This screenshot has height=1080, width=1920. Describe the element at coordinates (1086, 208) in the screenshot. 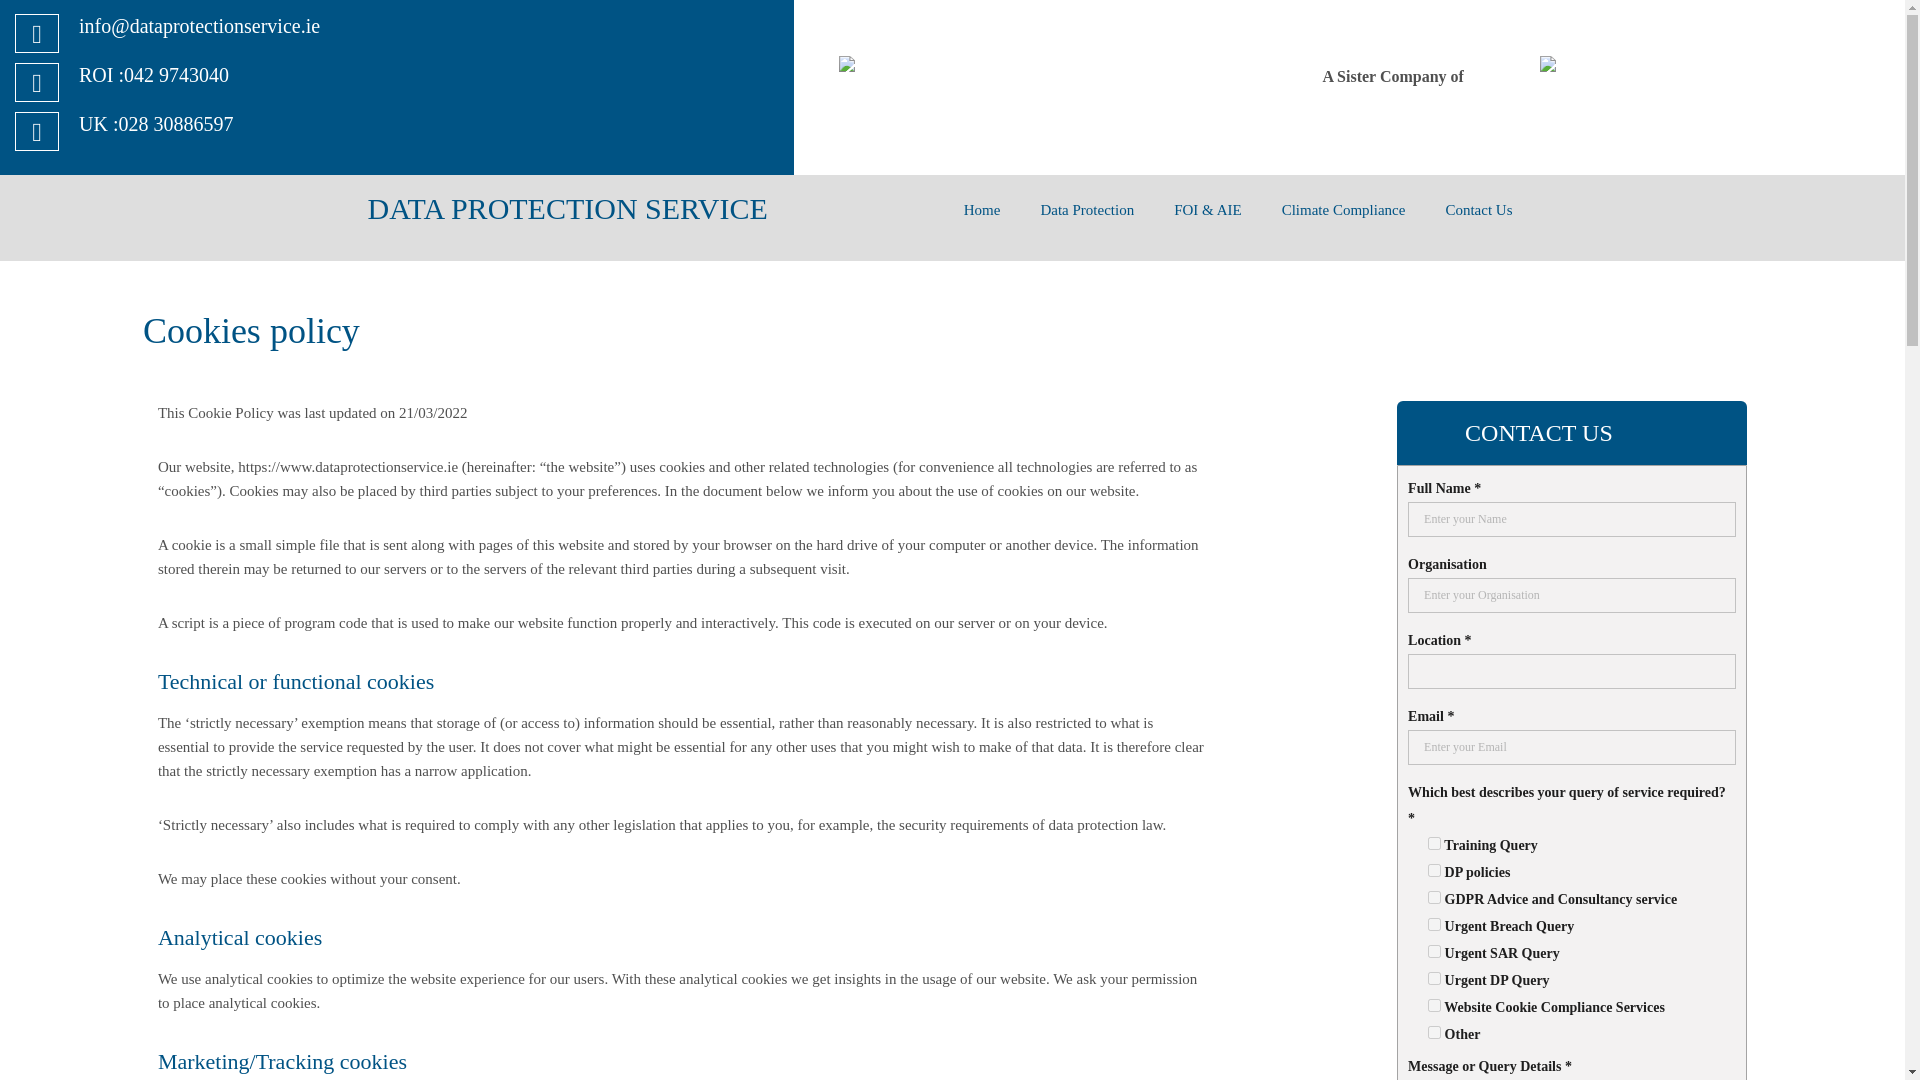

I see `Data Protection` at that location.